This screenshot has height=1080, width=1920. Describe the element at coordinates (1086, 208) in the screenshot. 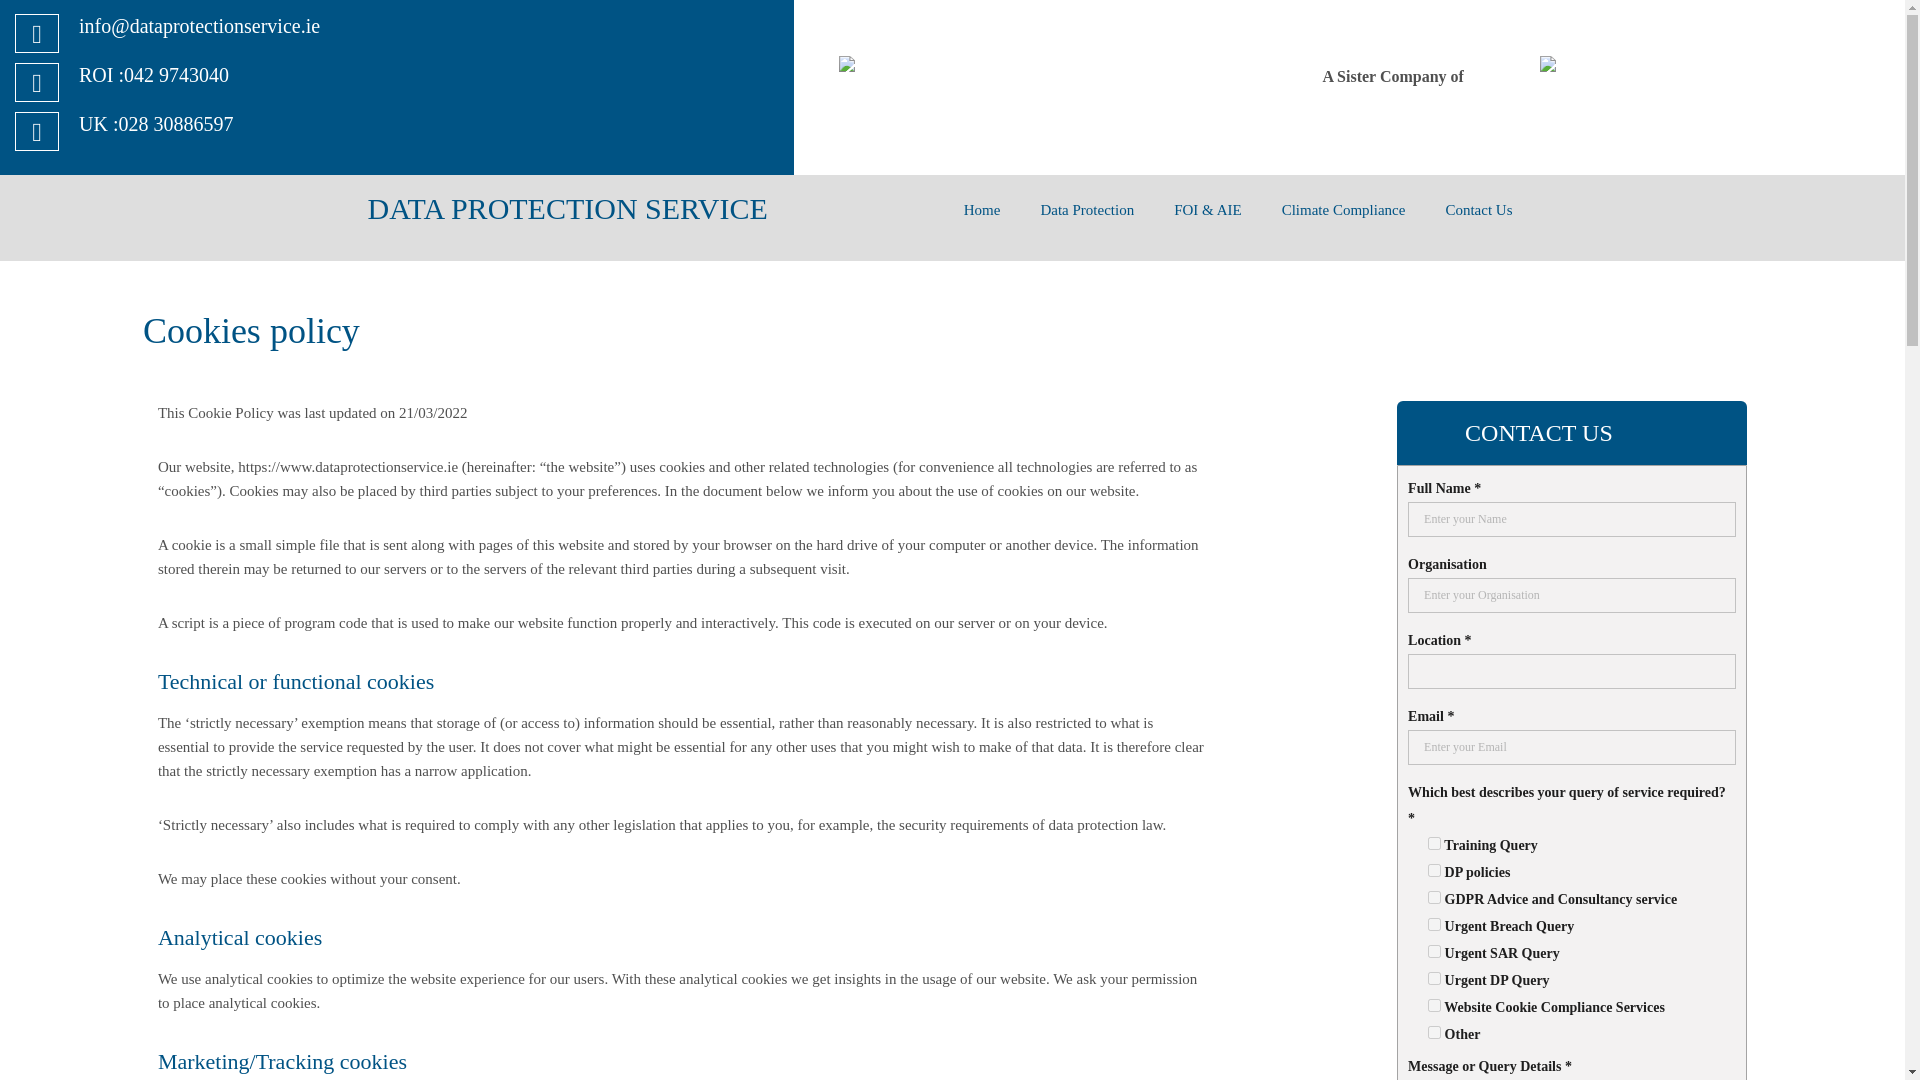

I see `Data Protection` at that location.